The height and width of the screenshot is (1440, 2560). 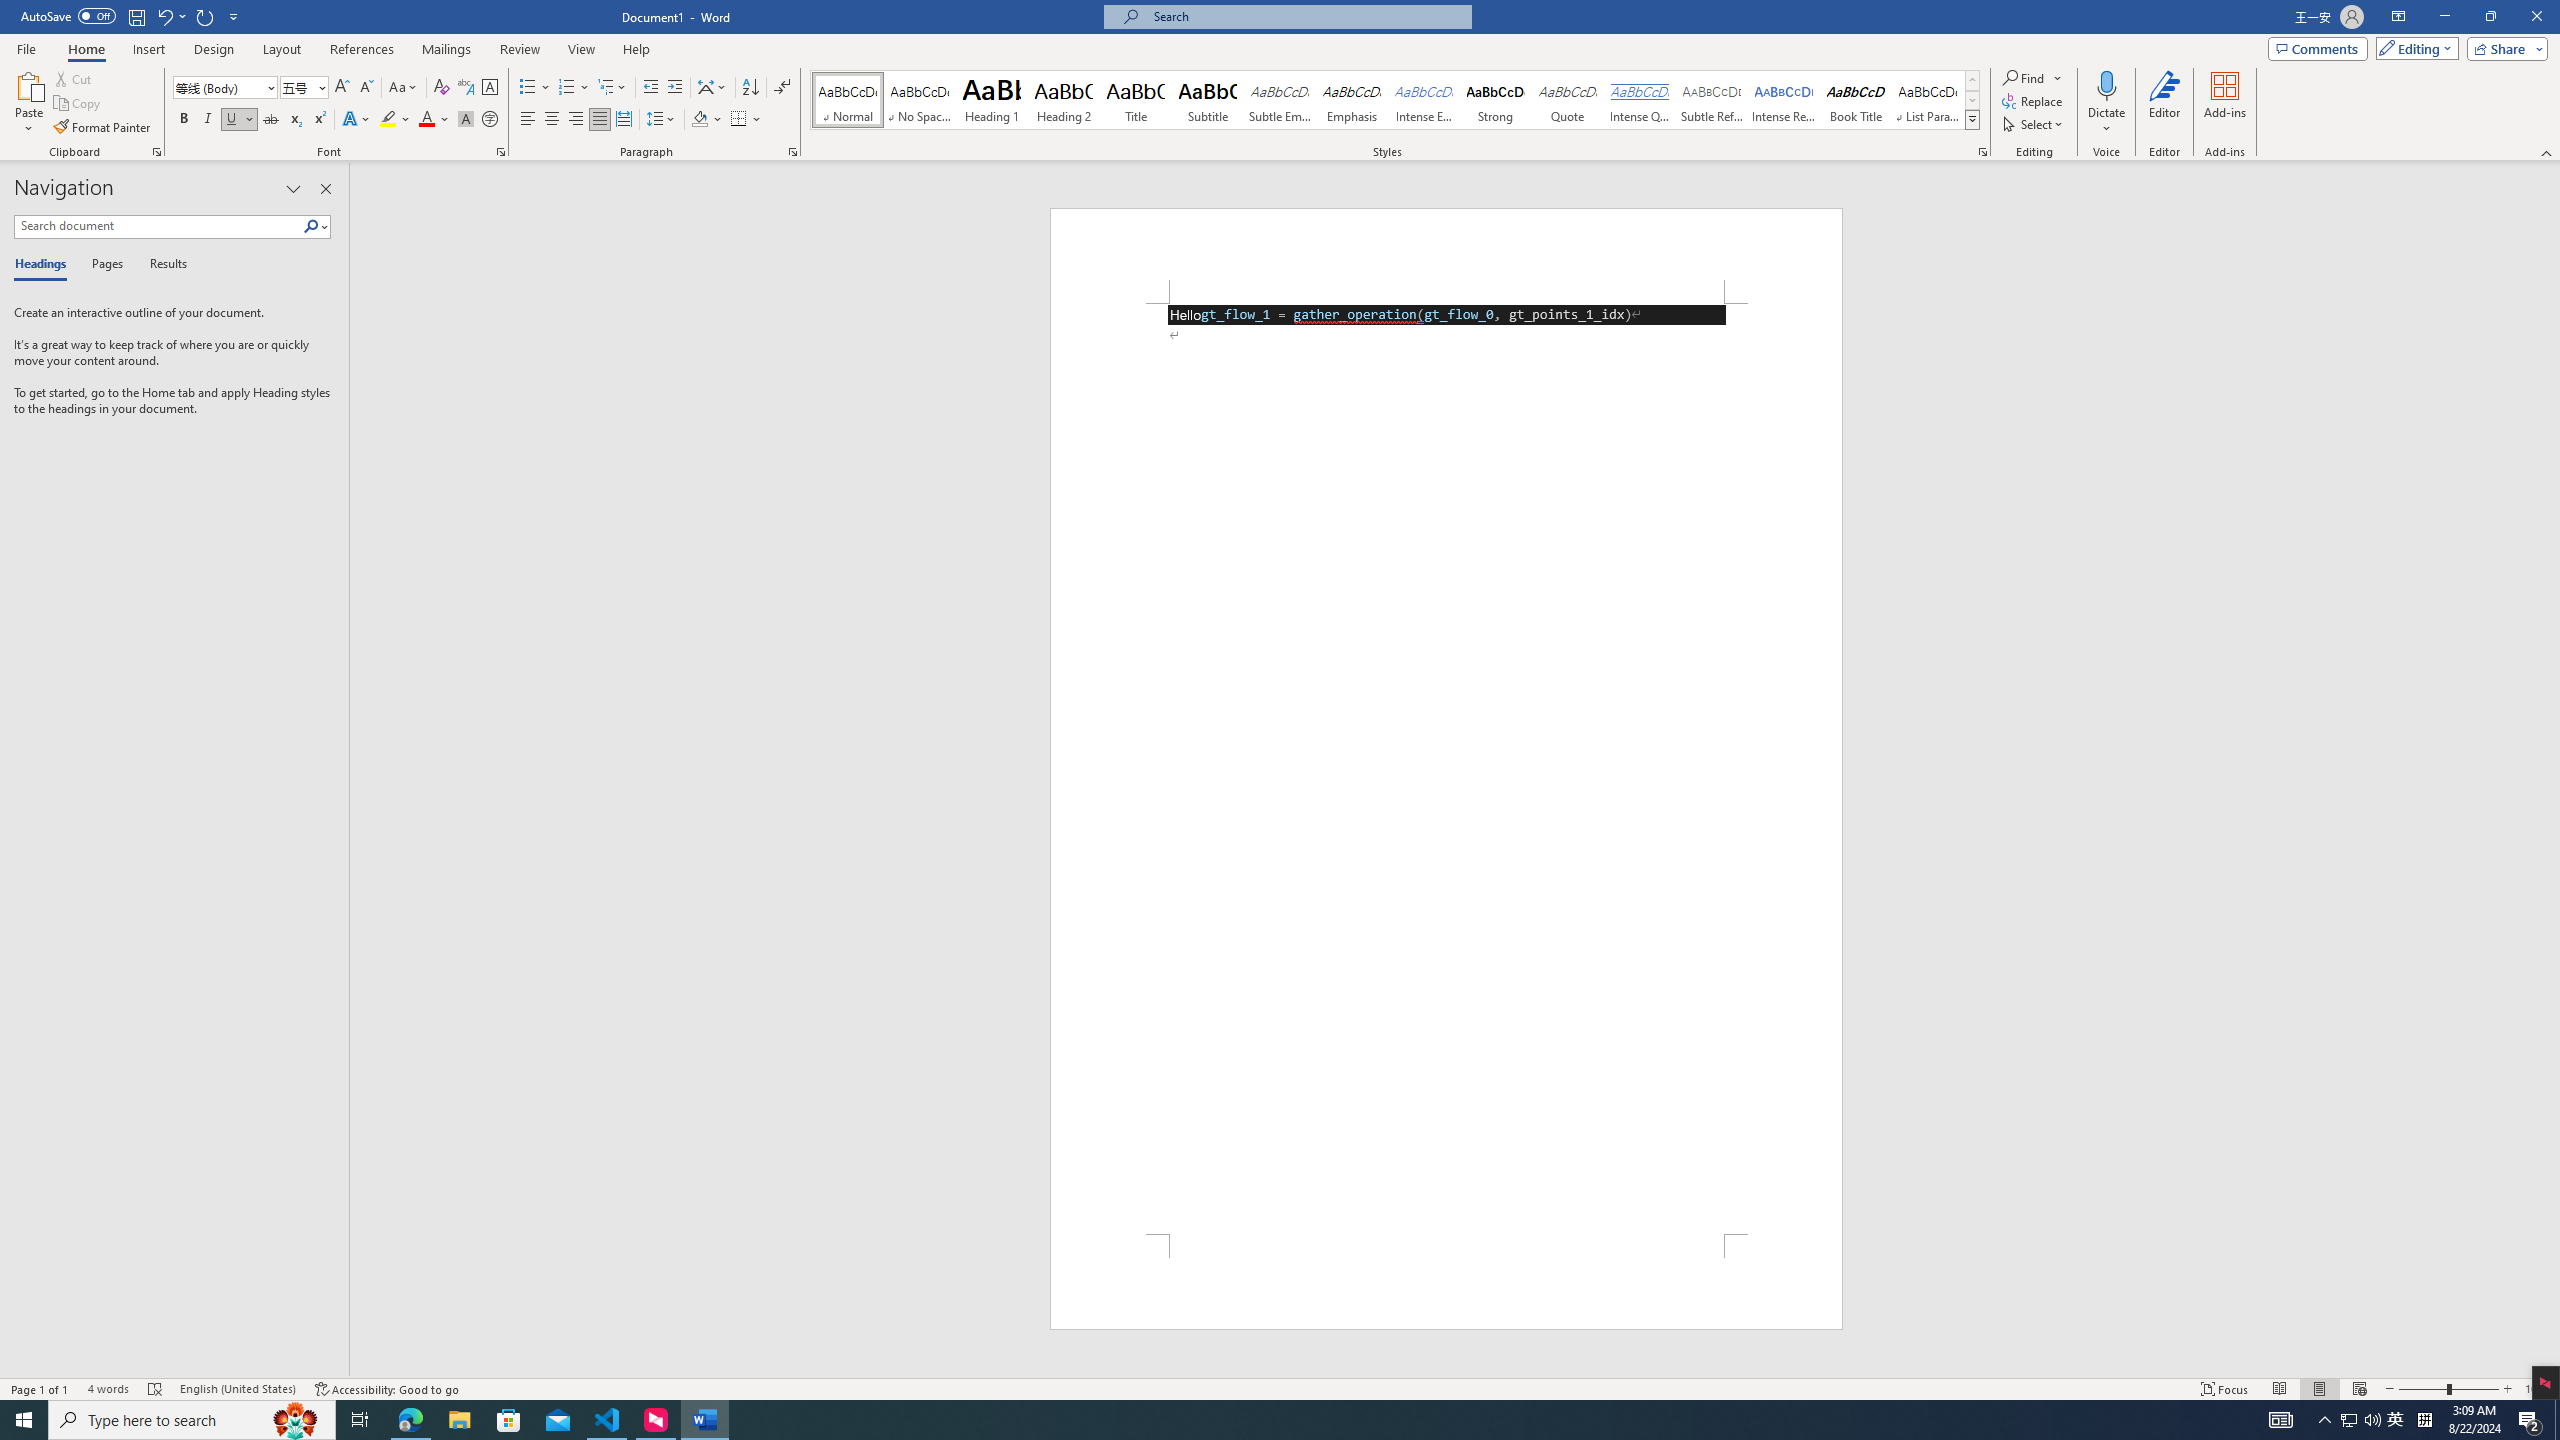 What do you see at coordinates (1351, 100) in the screenshot?
I see `Emphasis` at bounding box center [1351, 100].